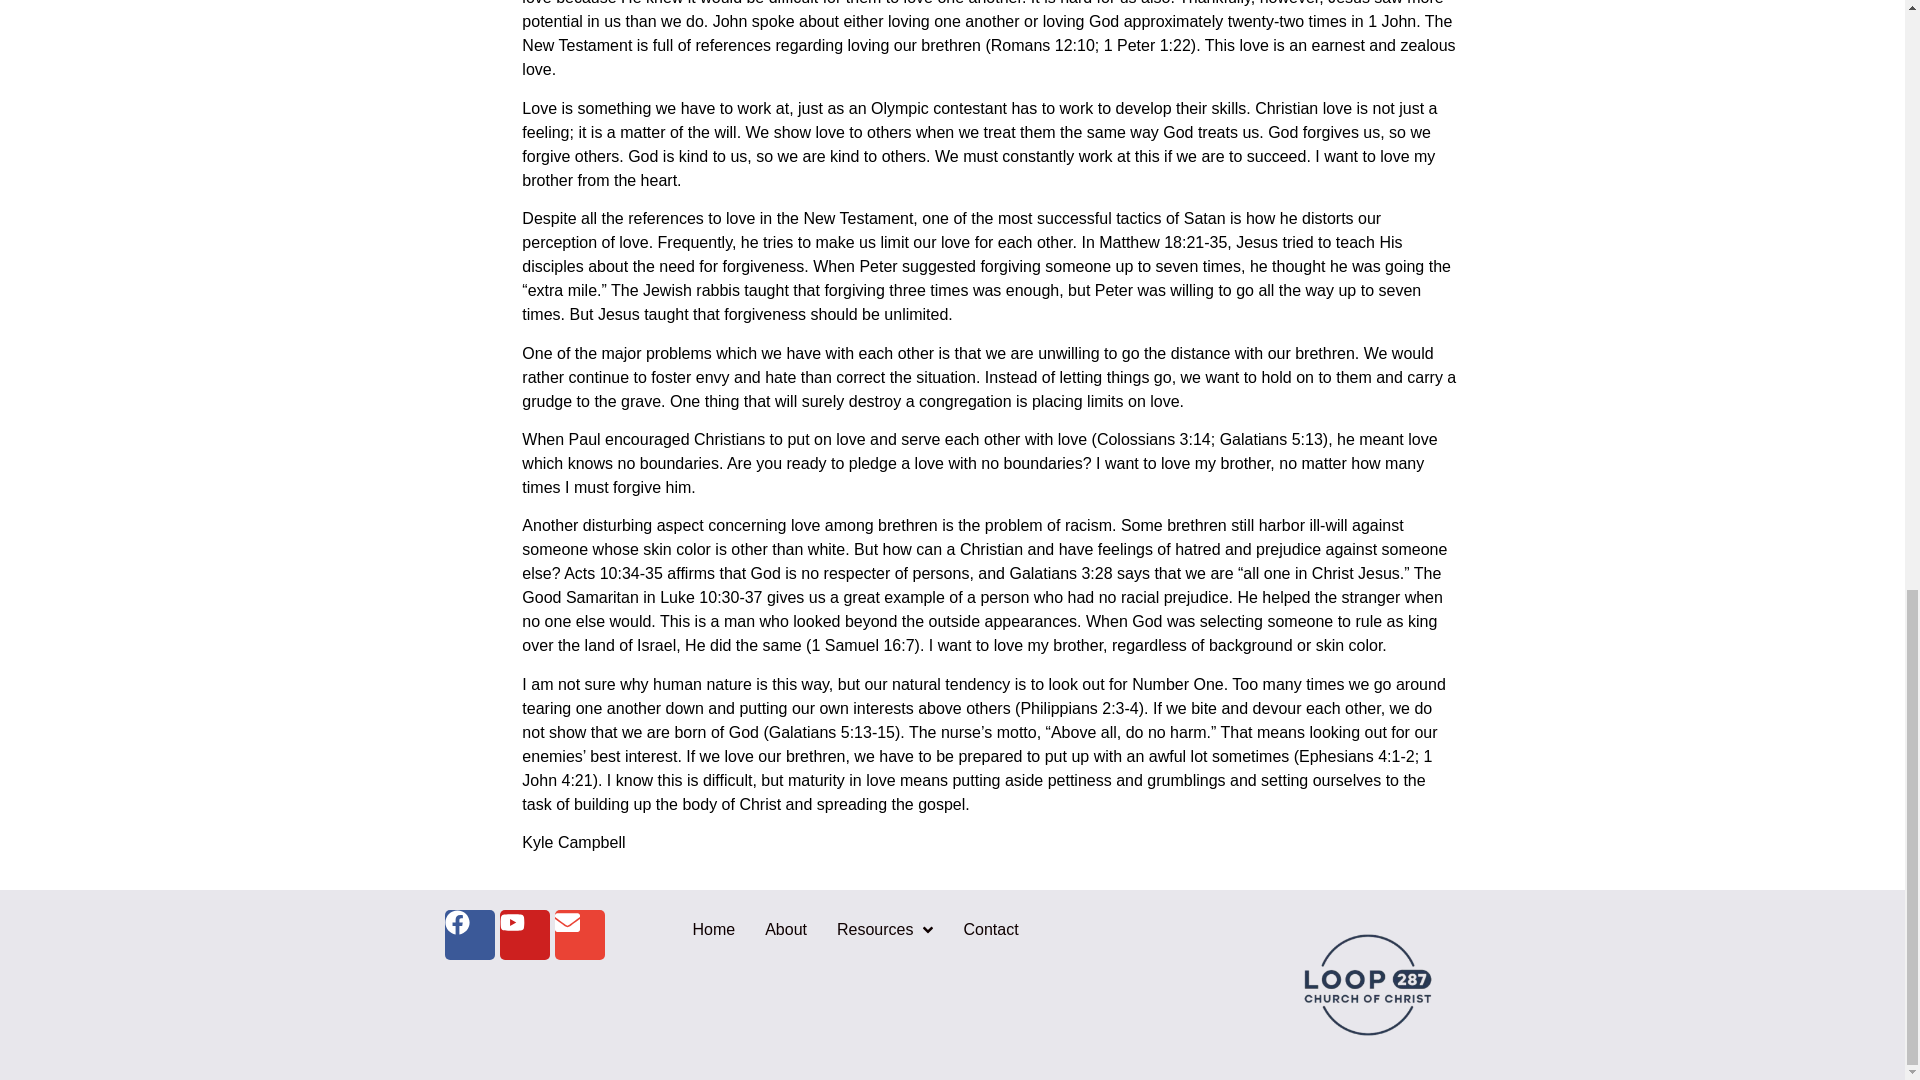 The image size is (1920, 1080). I want to click on About, so click(786, 929).